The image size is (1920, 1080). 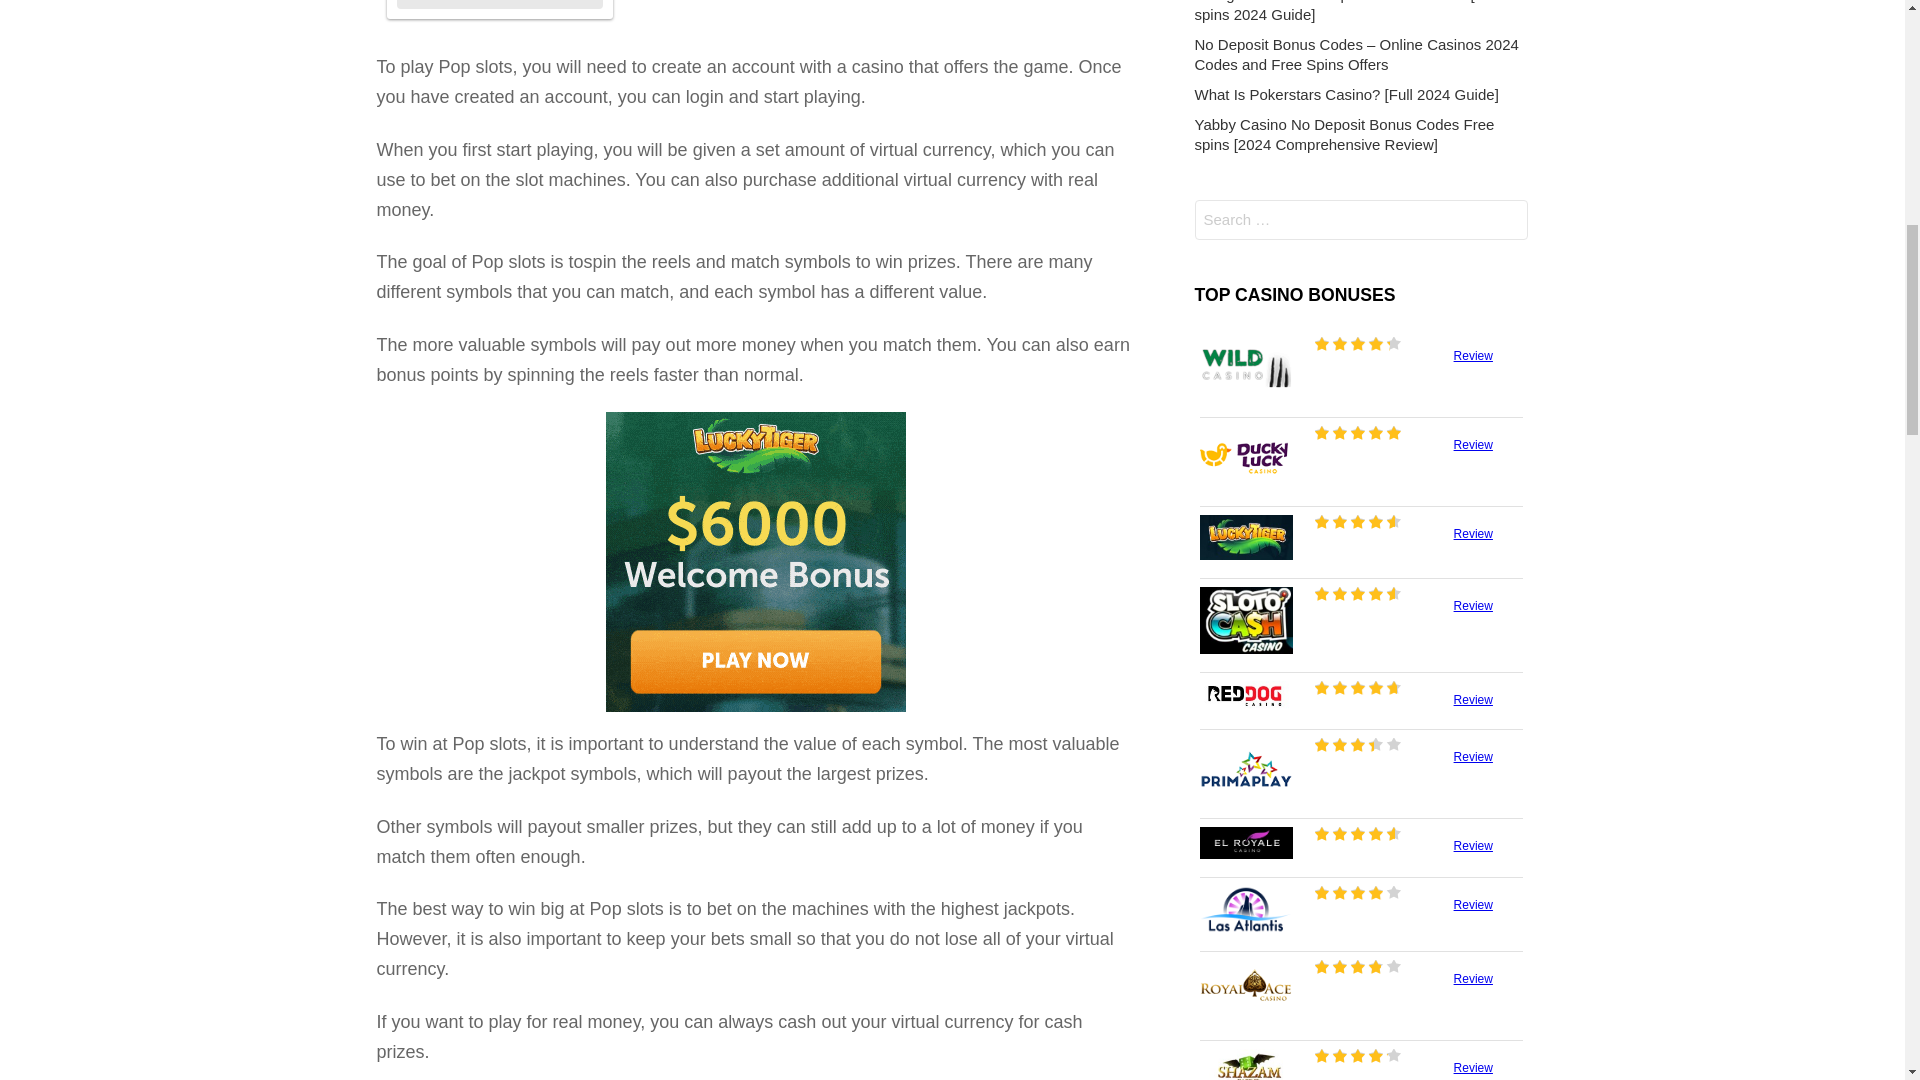 I want to click on El Royale Casino, so click(x=1247, y=842).